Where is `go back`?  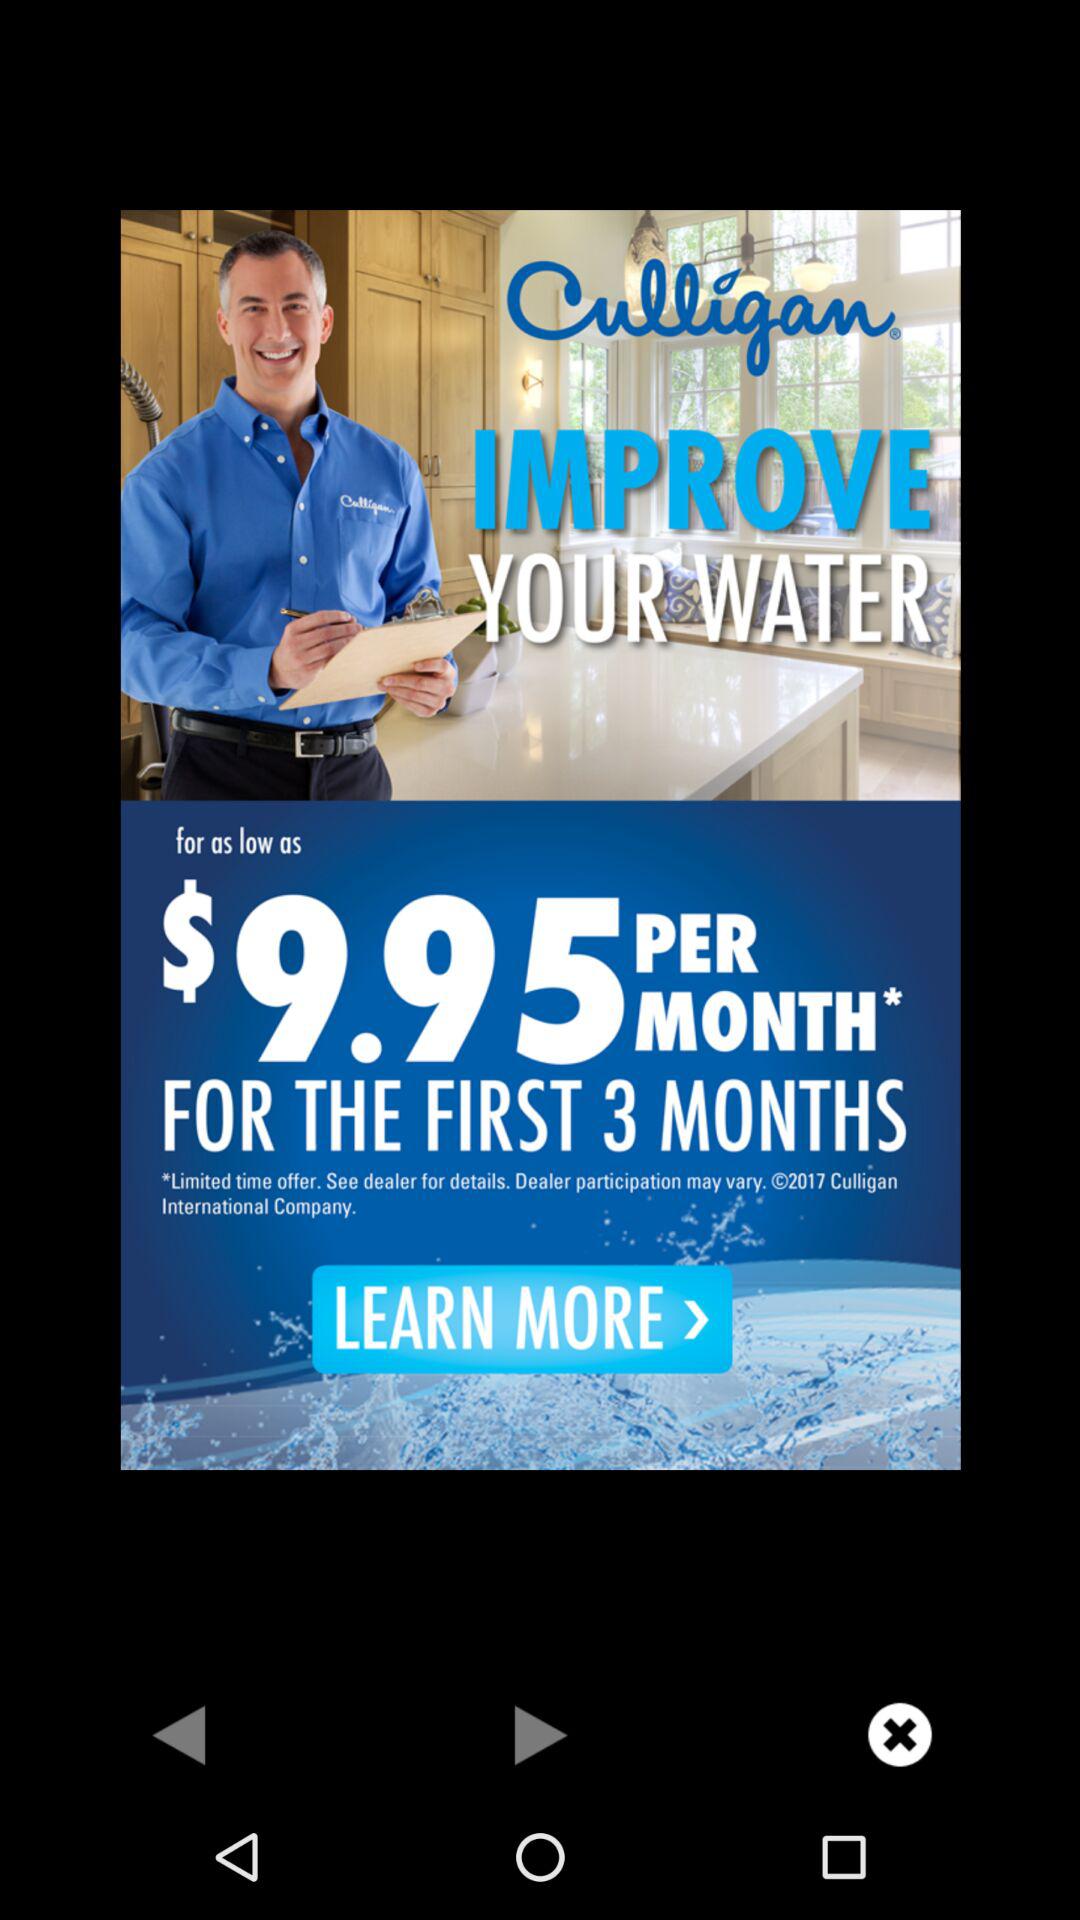 go back is located at coordinates (180, 1734).